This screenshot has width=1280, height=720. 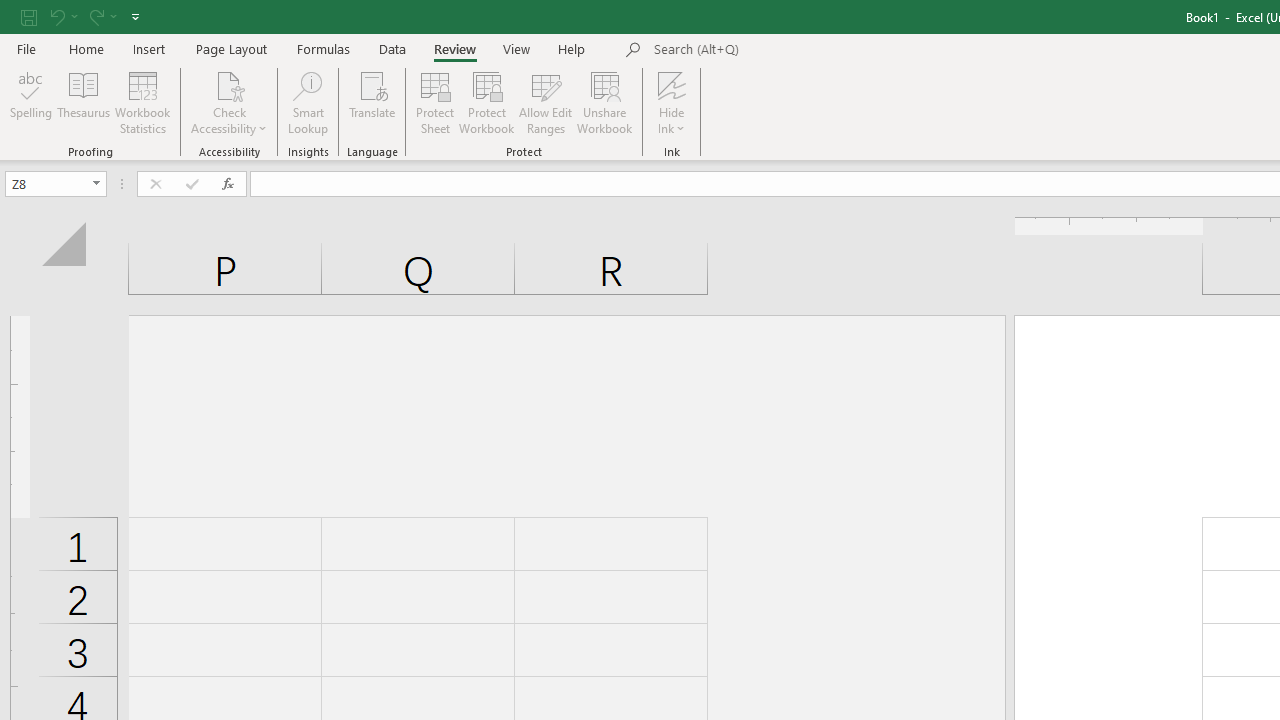 What do you see at coordinates (135, 16) in the screenshot?
I see `Customize Quick Access Toolbar` at bounding box center [135, 16].